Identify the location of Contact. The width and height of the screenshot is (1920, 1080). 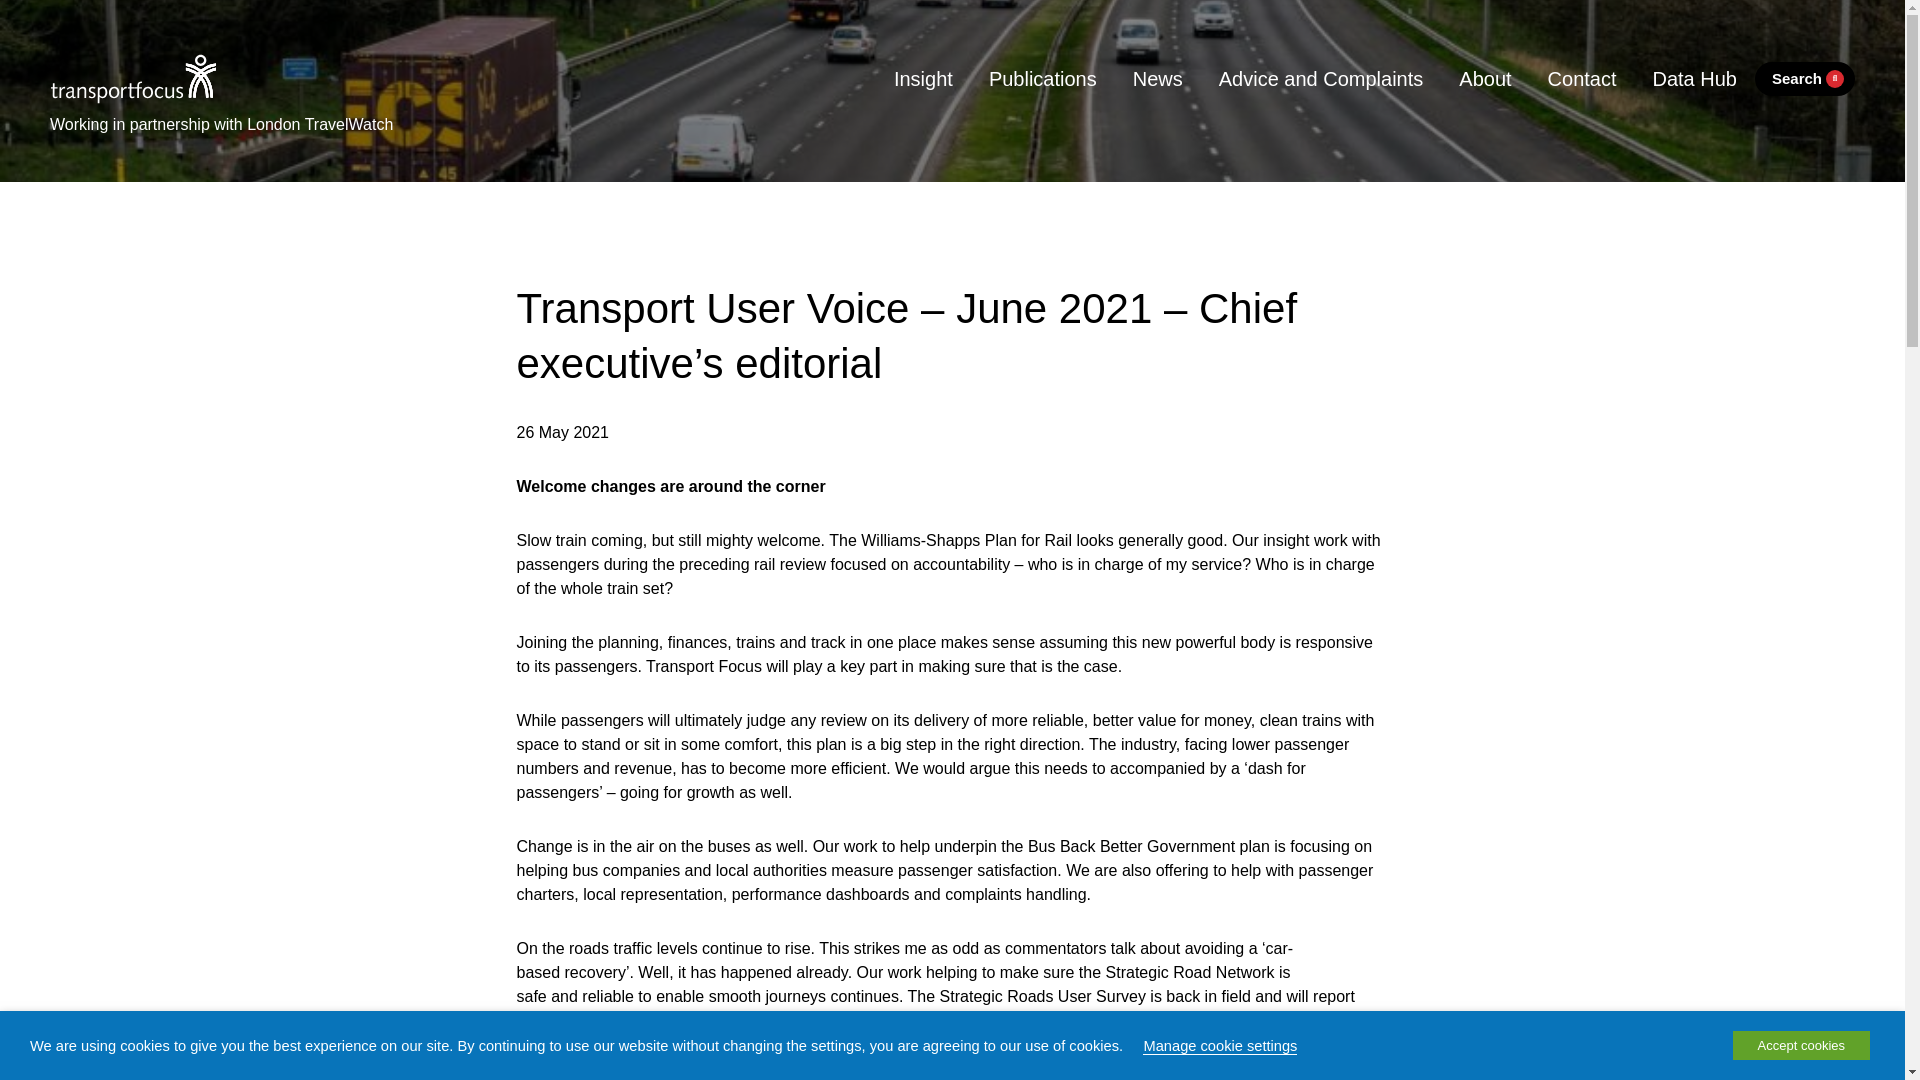
(1582, 78).